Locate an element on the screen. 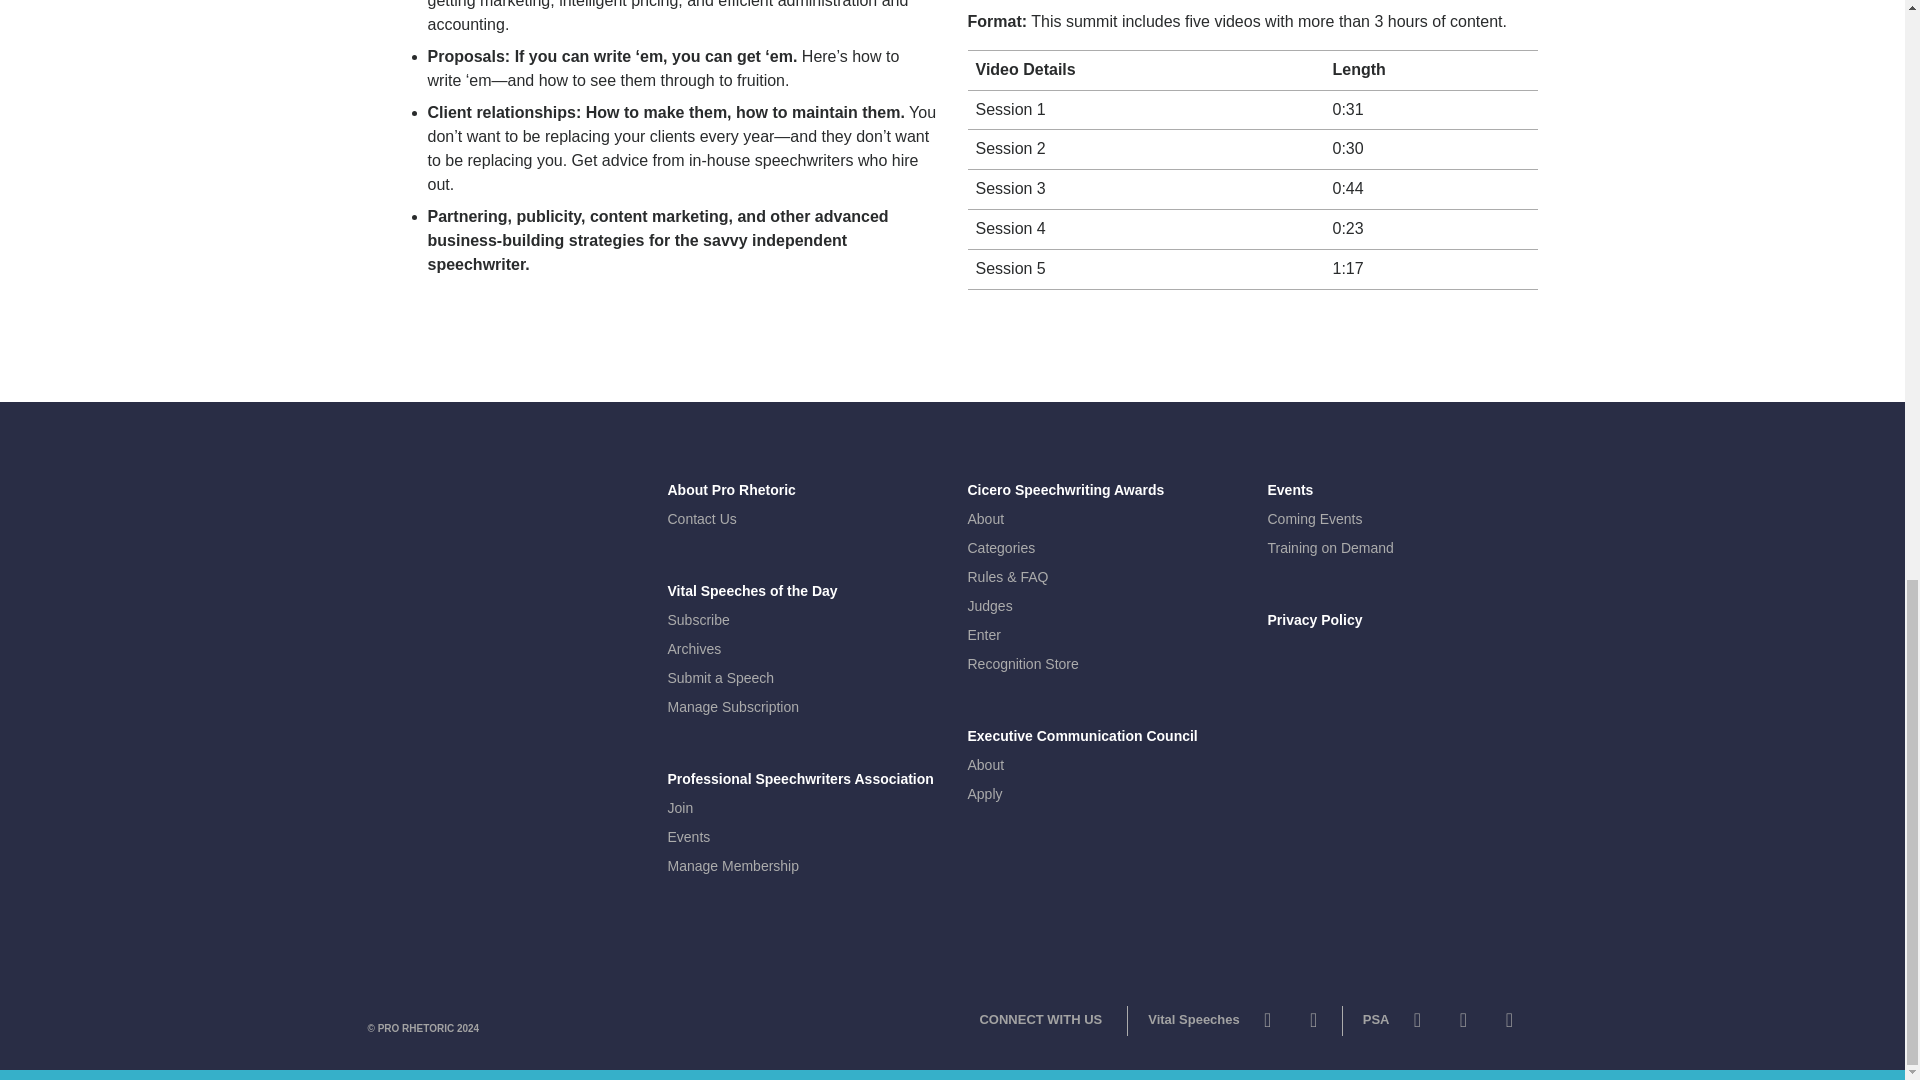 This screenshot has width=1920, height=1080. Subscribe is located at coordinates (698, 620).